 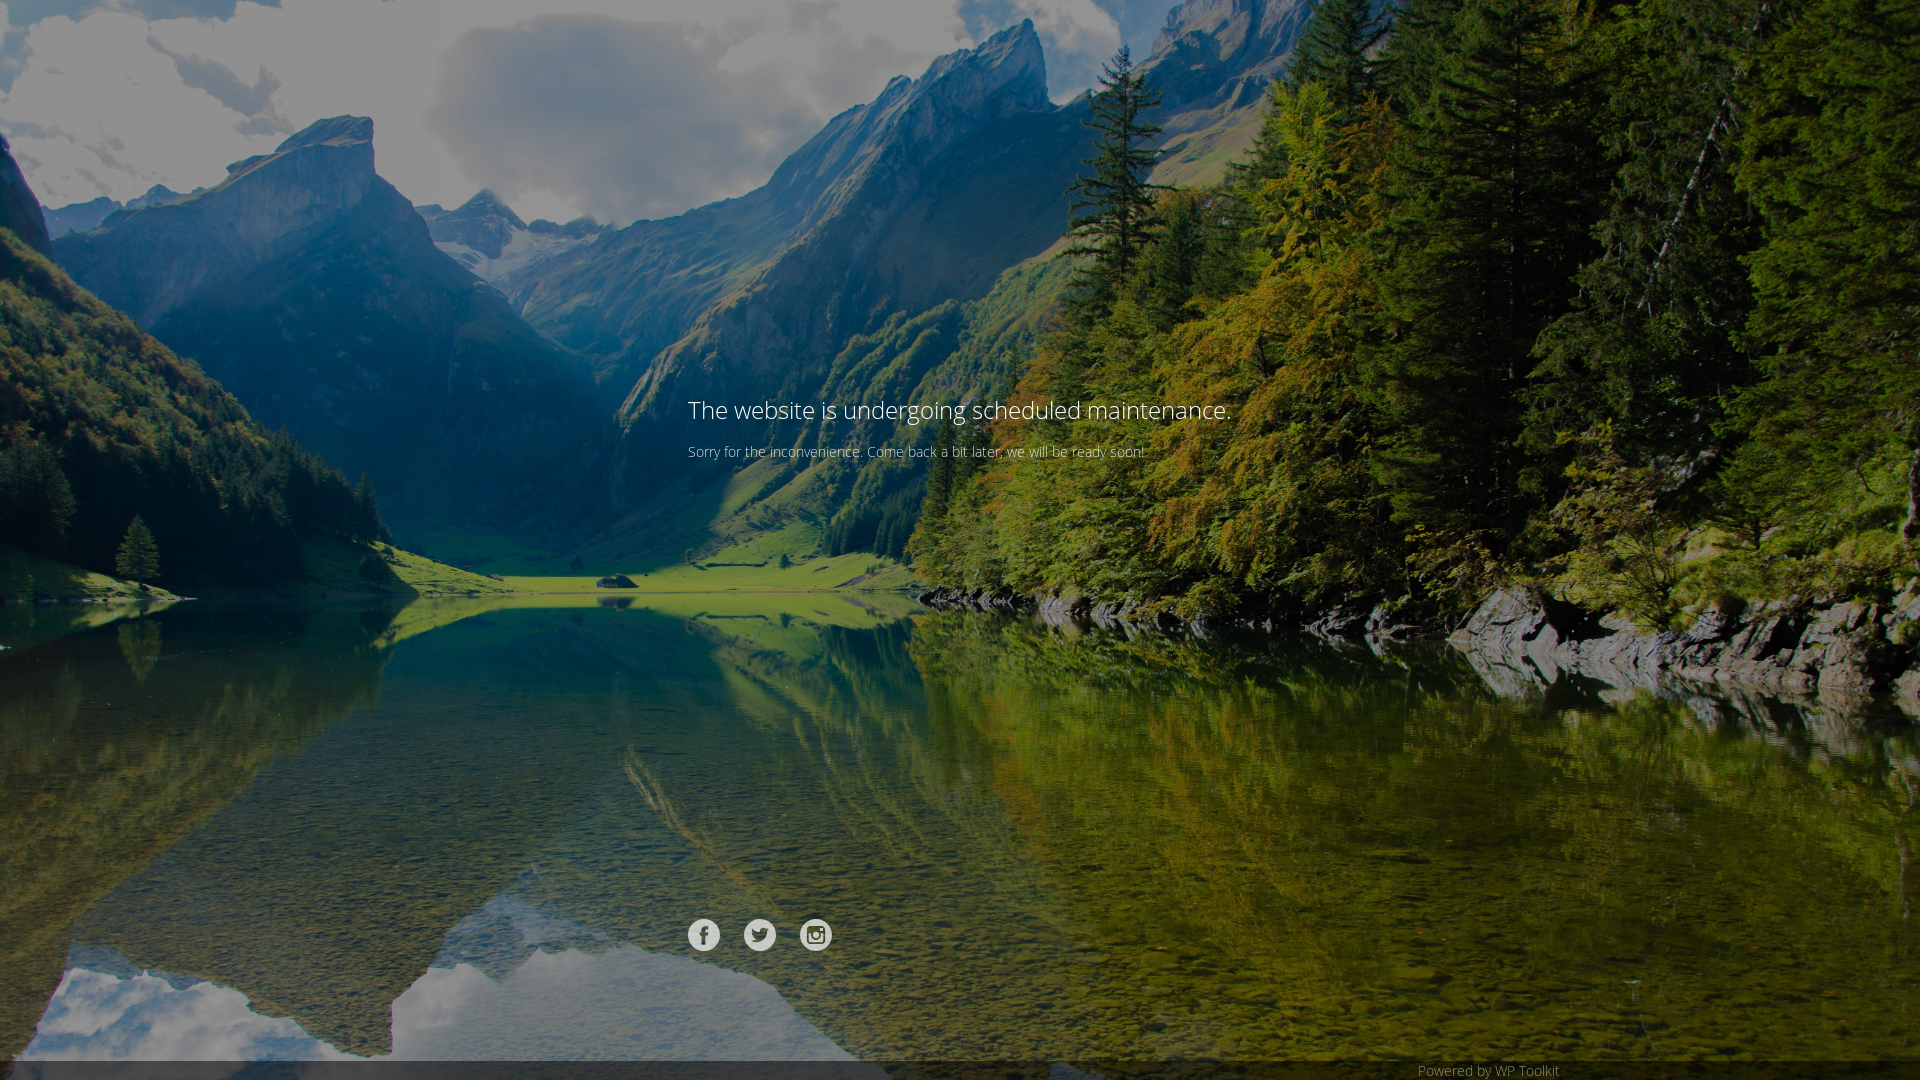 I want to click on Facebook, so click(x=704, y=935).